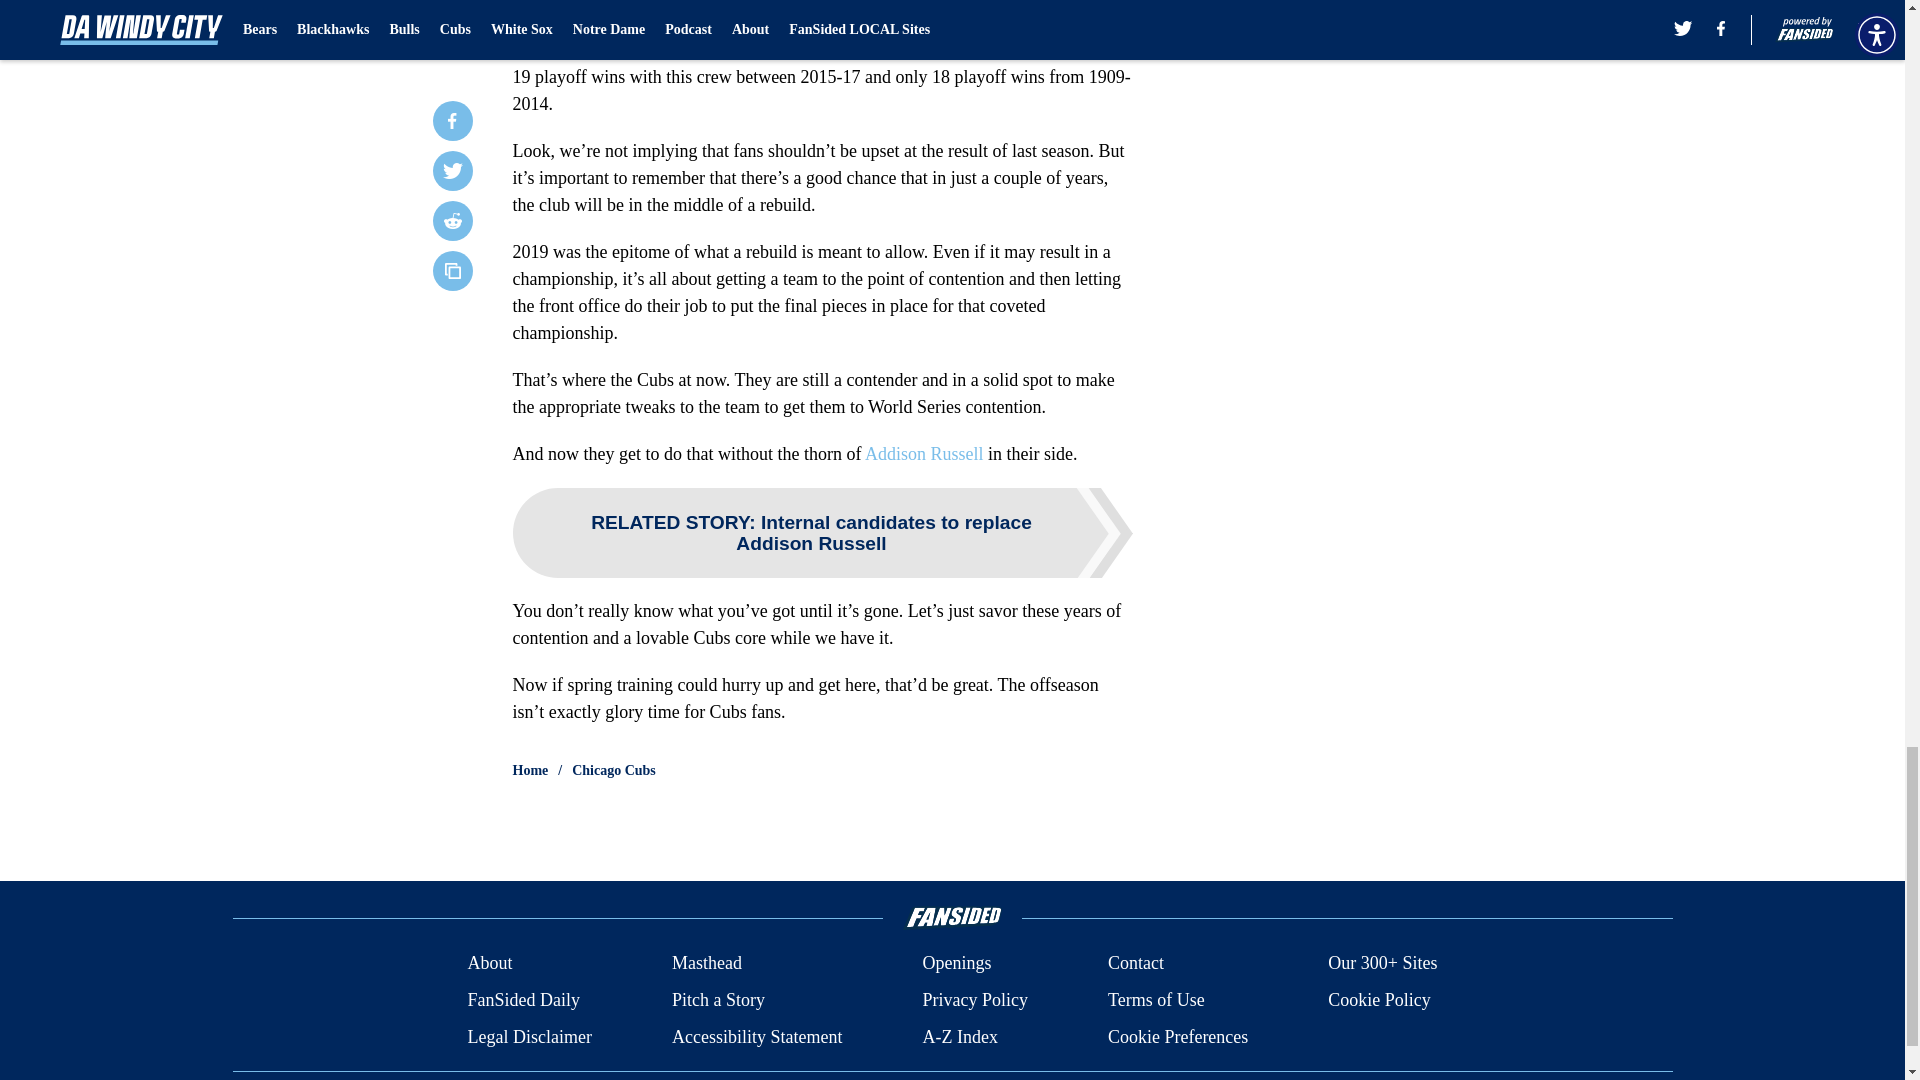 This screenshot has width=1920, height=1080. I want to click on Home, so click(530, 770).